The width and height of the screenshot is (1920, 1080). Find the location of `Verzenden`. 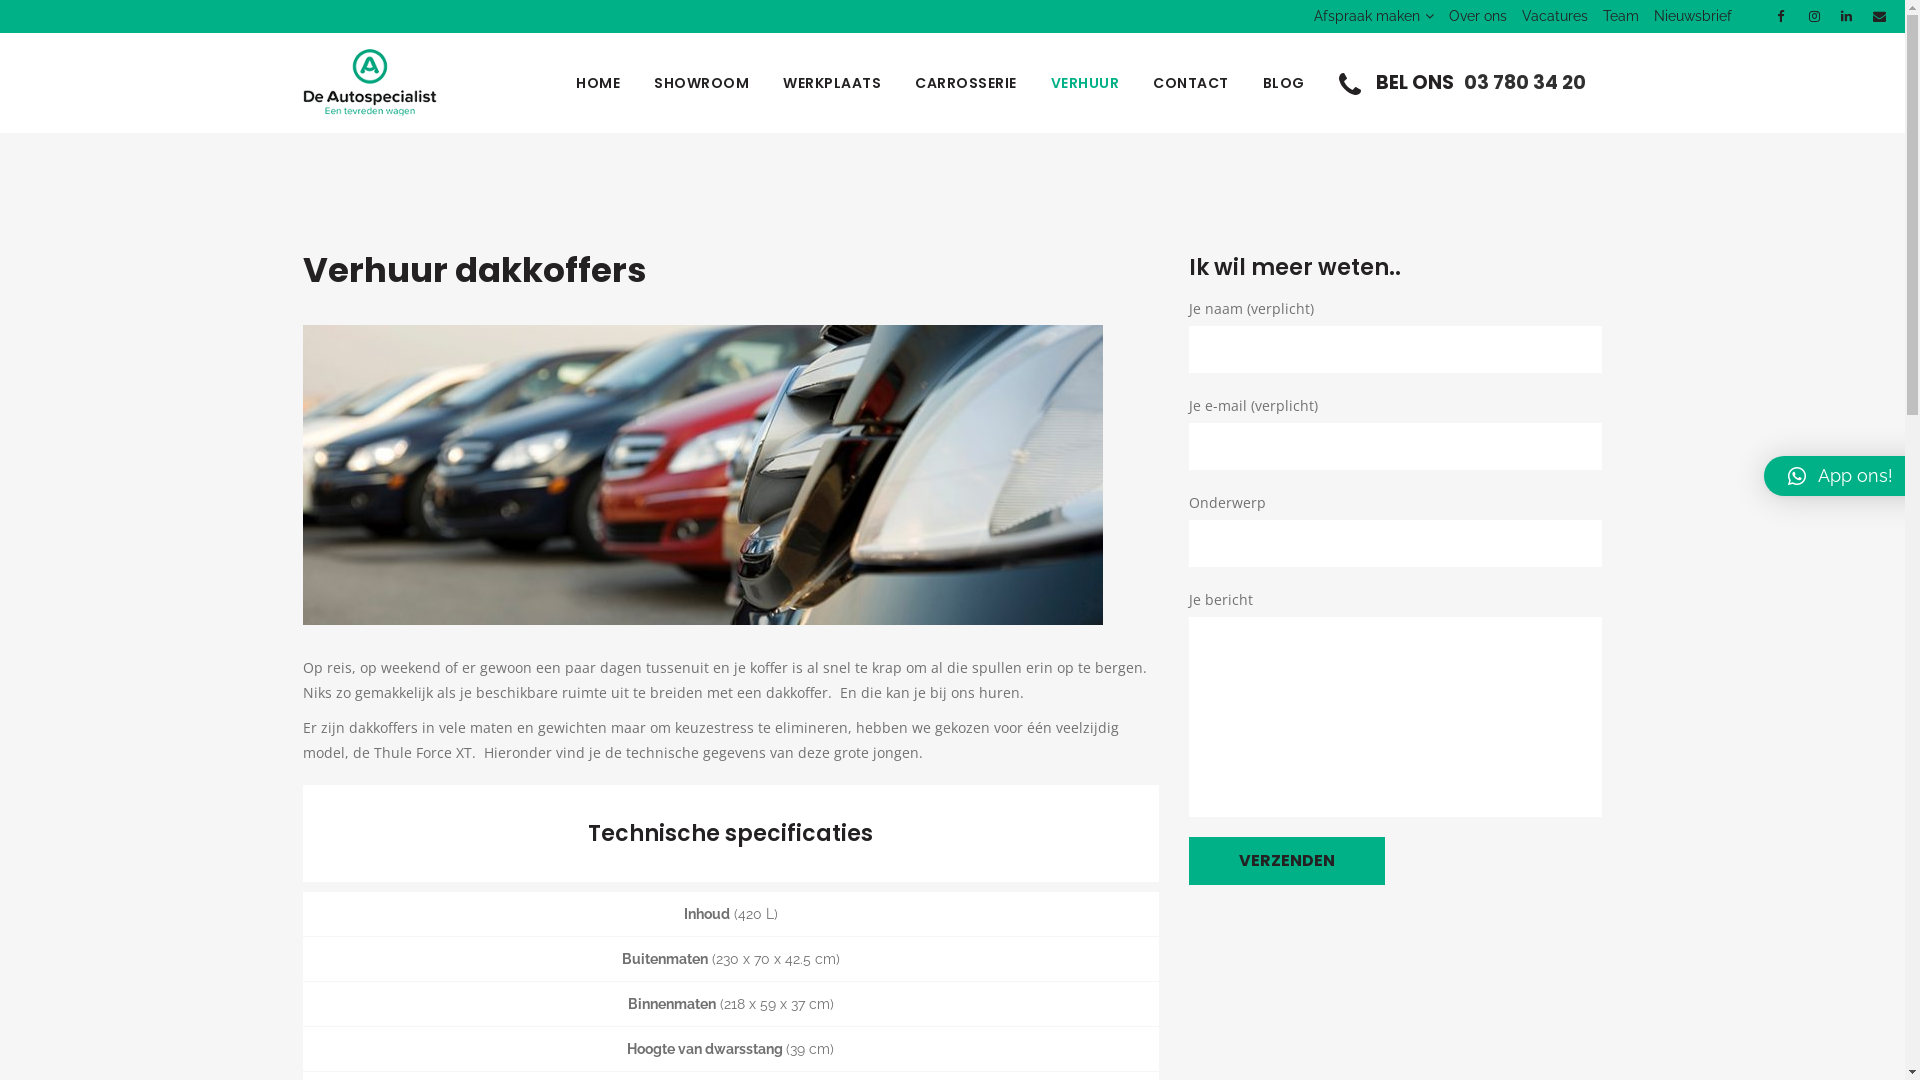

Verzenden is located at coordinates (1287, 861).